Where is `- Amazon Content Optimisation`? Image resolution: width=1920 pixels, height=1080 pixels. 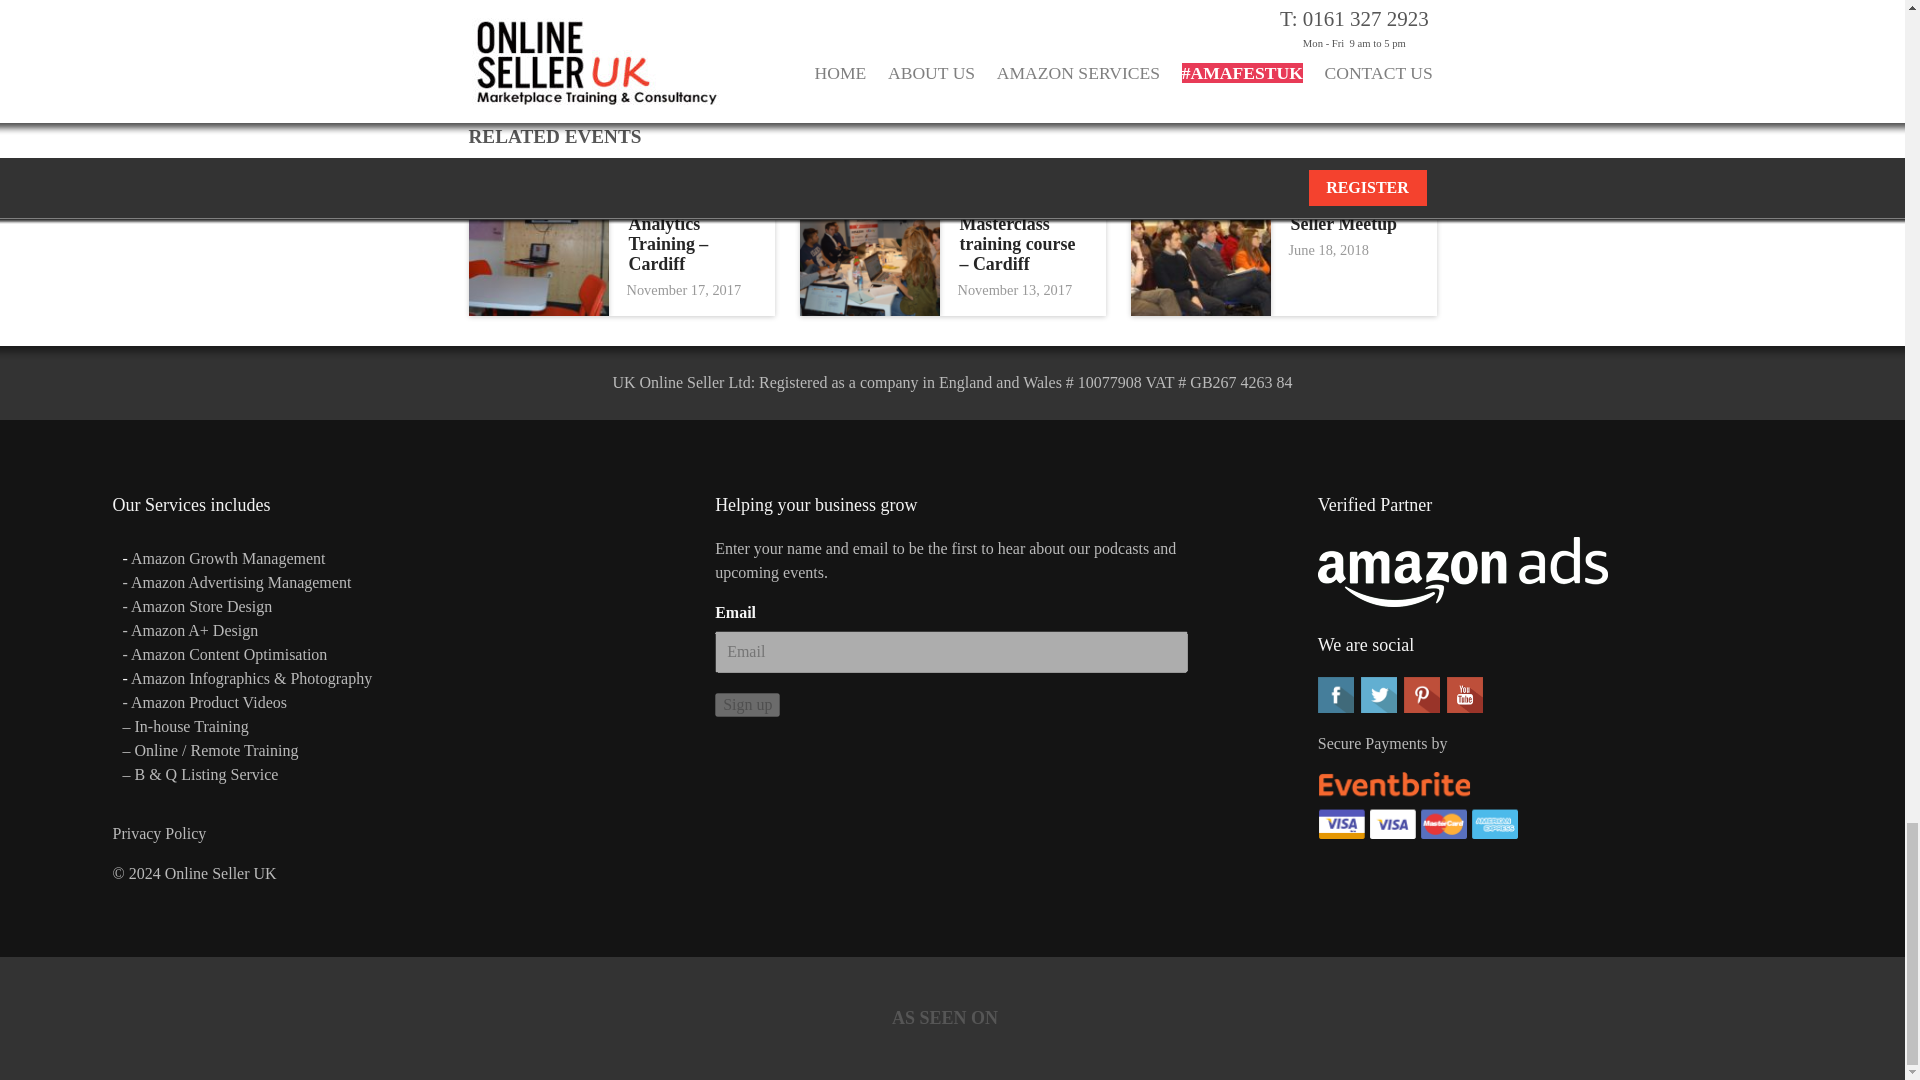 - Amazon Content Optimisation is located at coordinates (224, 654).